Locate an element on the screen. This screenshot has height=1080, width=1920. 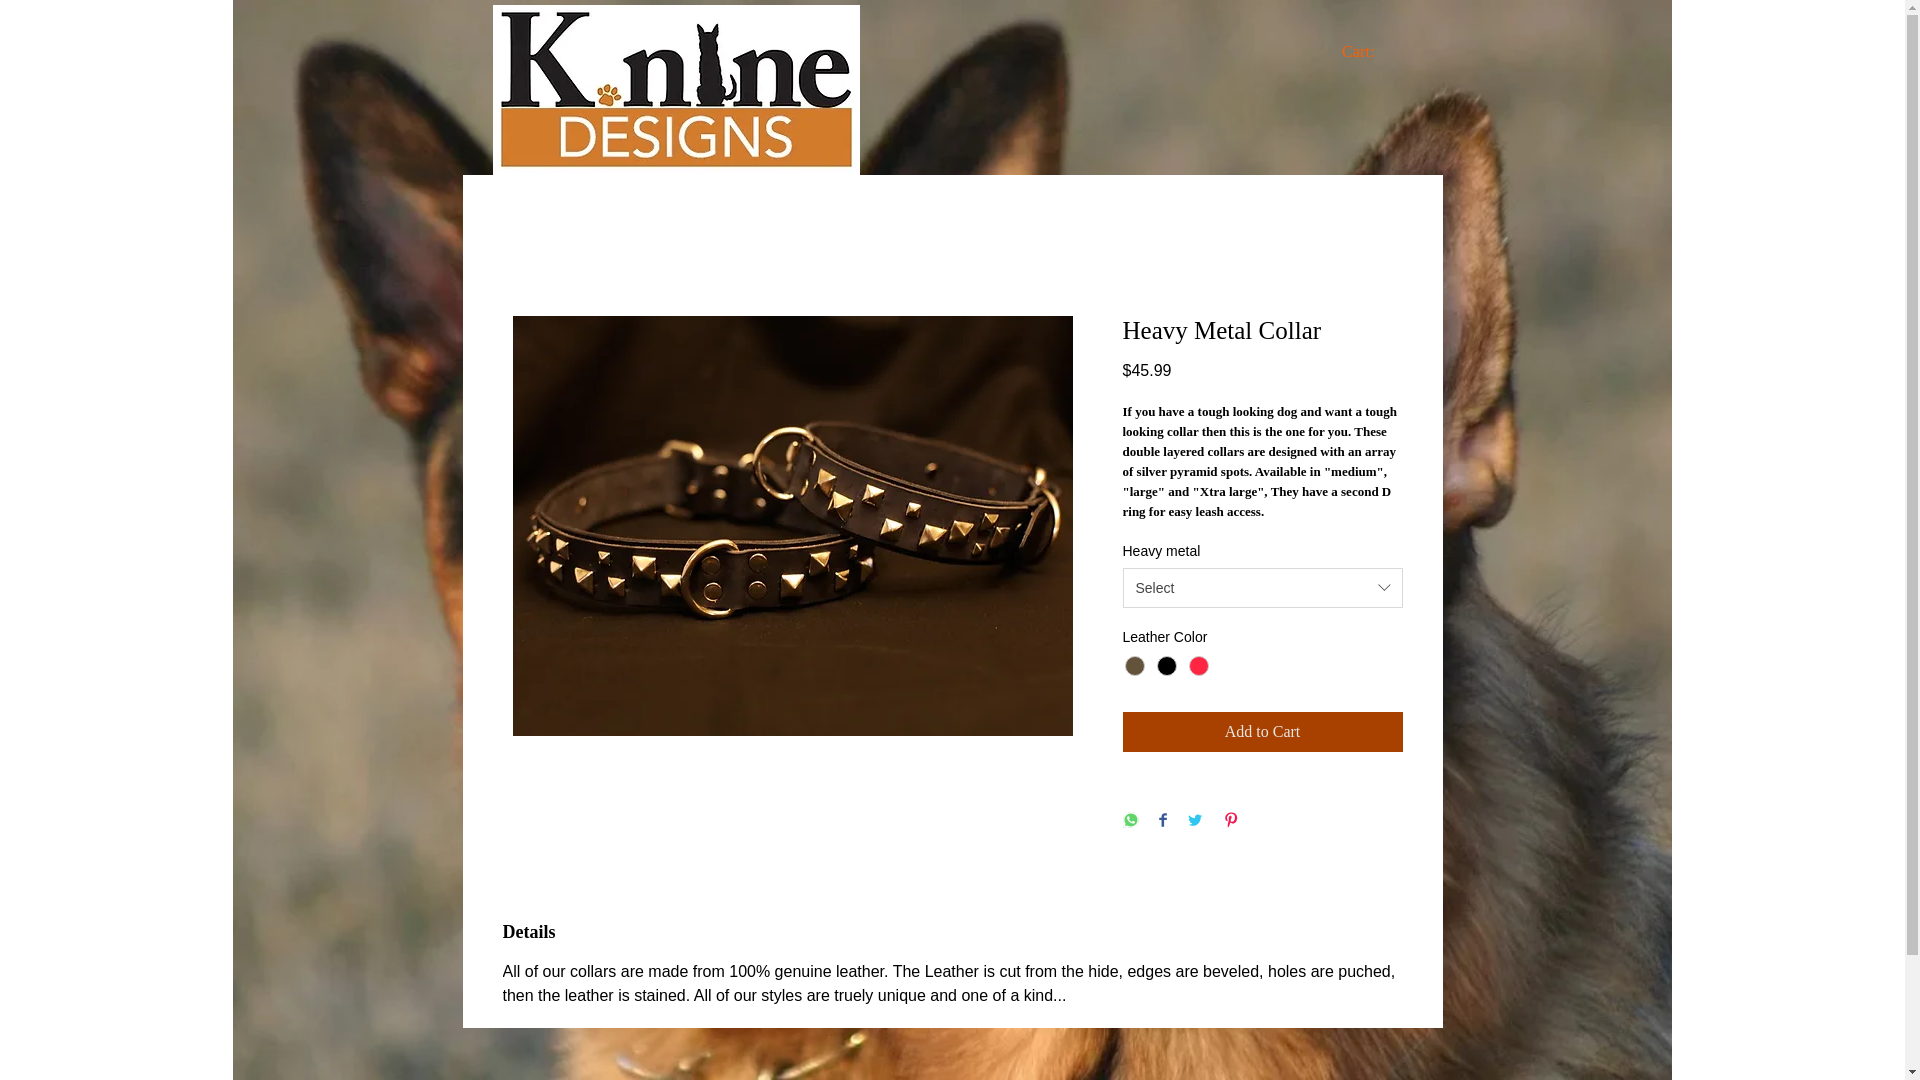
Facebook Like is located at coordinates (1204, 58).